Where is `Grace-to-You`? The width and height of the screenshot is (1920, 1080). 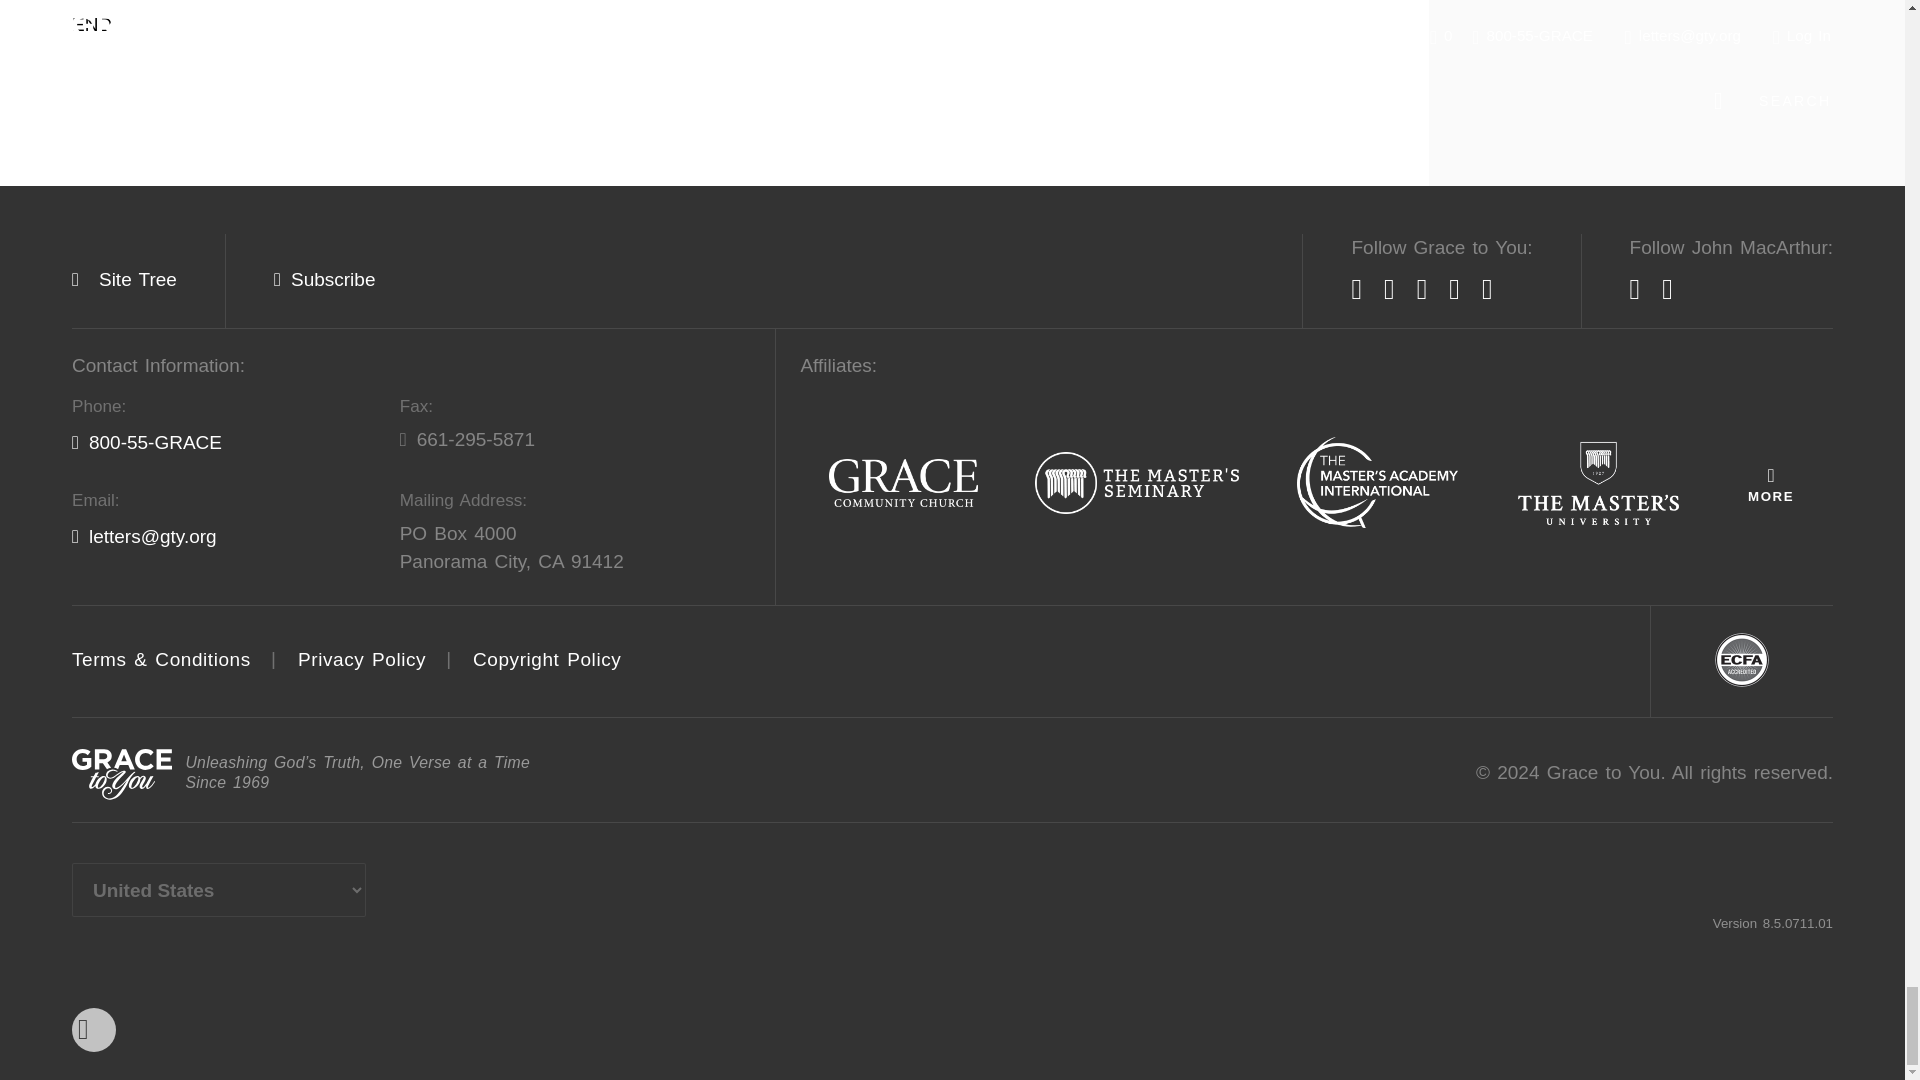 Grace-to-You is located at coordinates (122, 774).